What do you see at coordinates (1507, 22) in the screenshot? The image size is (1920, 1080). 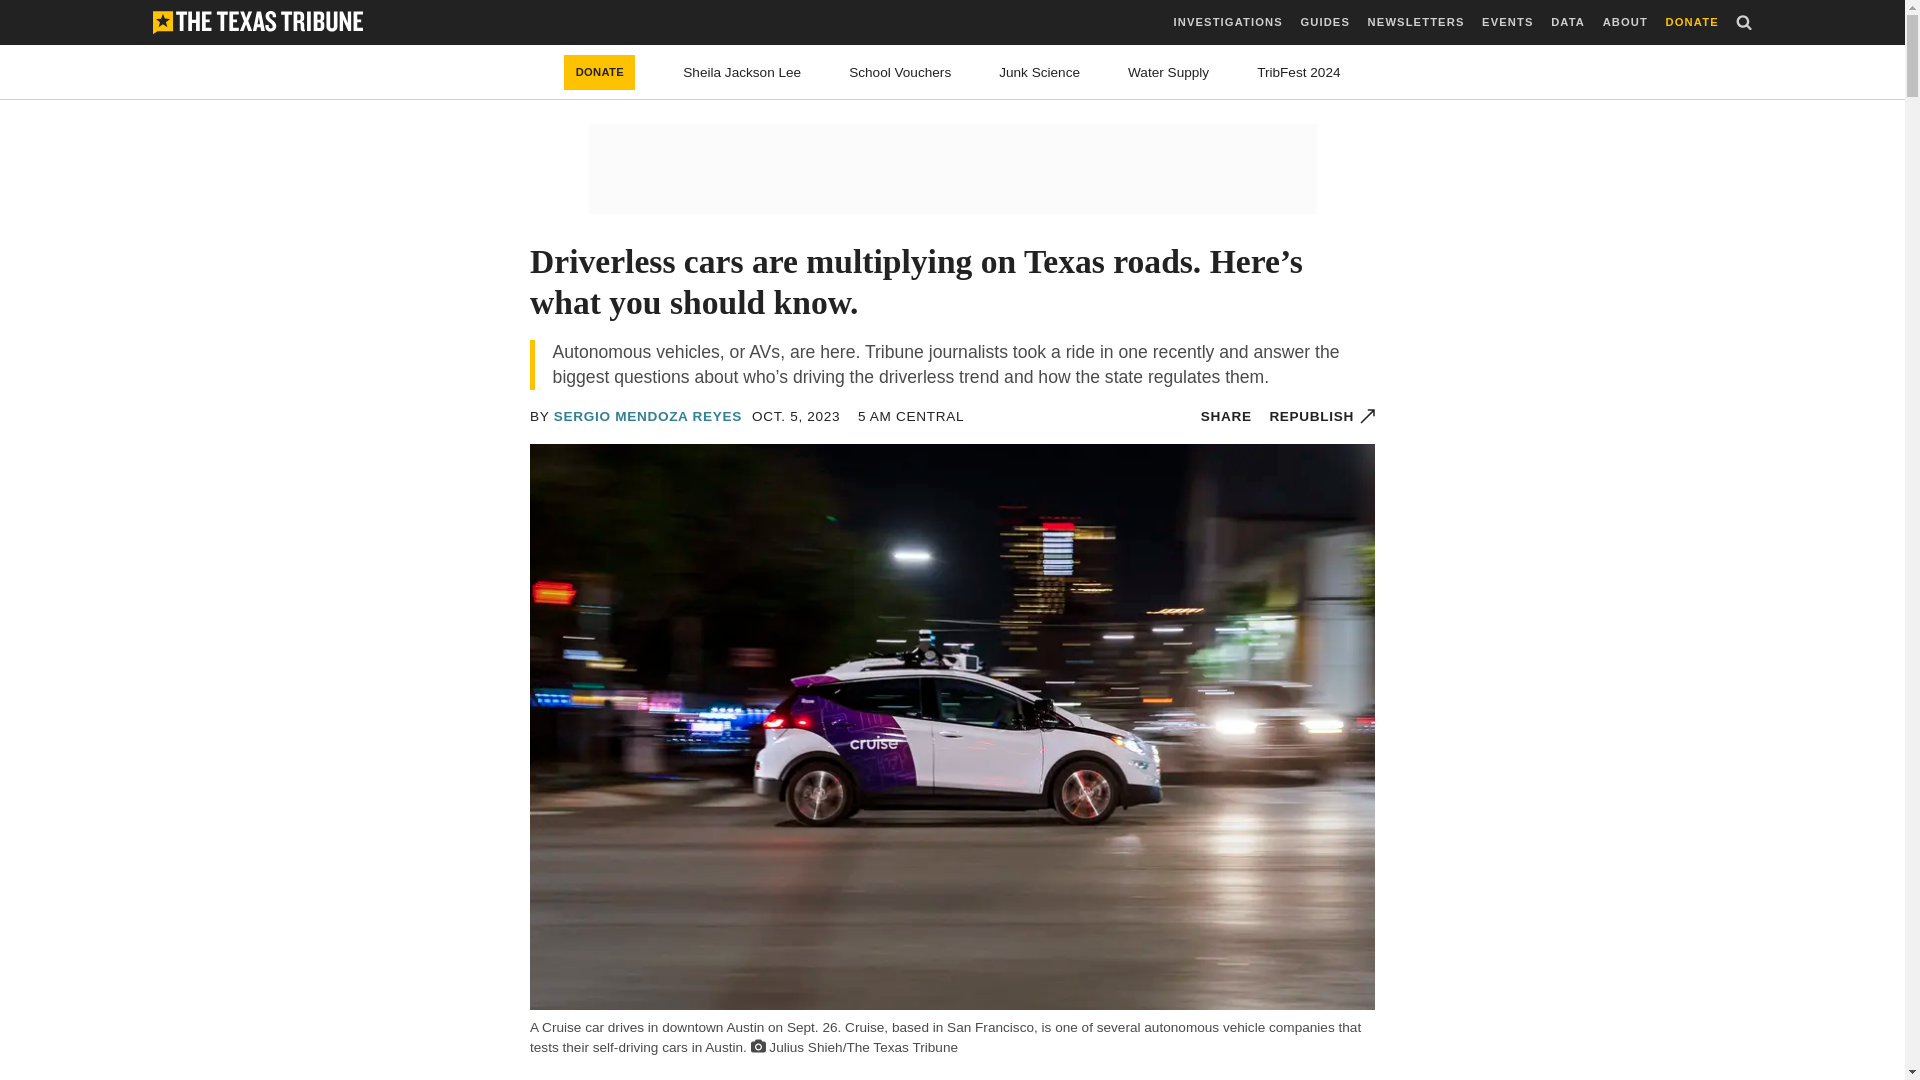 I see `EVENTS` at bounding box center [1507, 22].